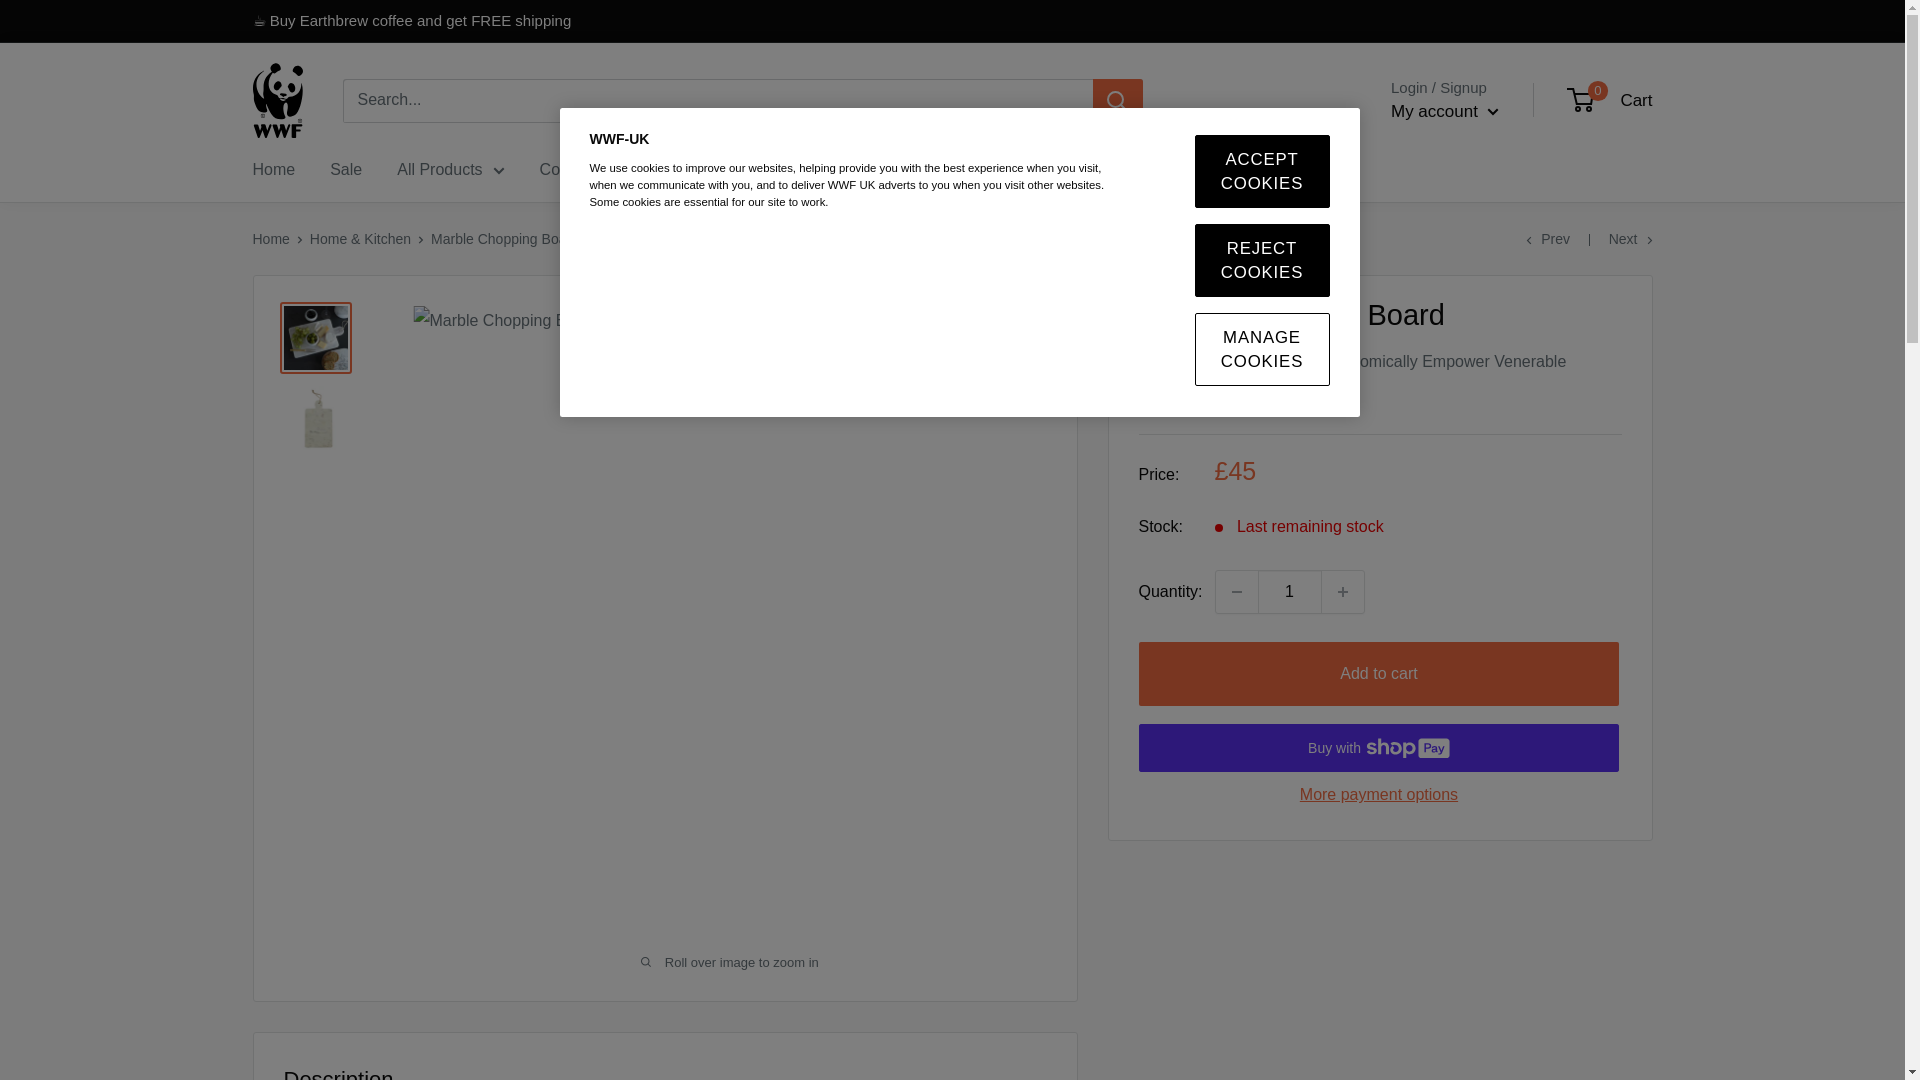 The image size is (1920, 1080). I want to click on Increase quantity by 1, so click(1342, 592).